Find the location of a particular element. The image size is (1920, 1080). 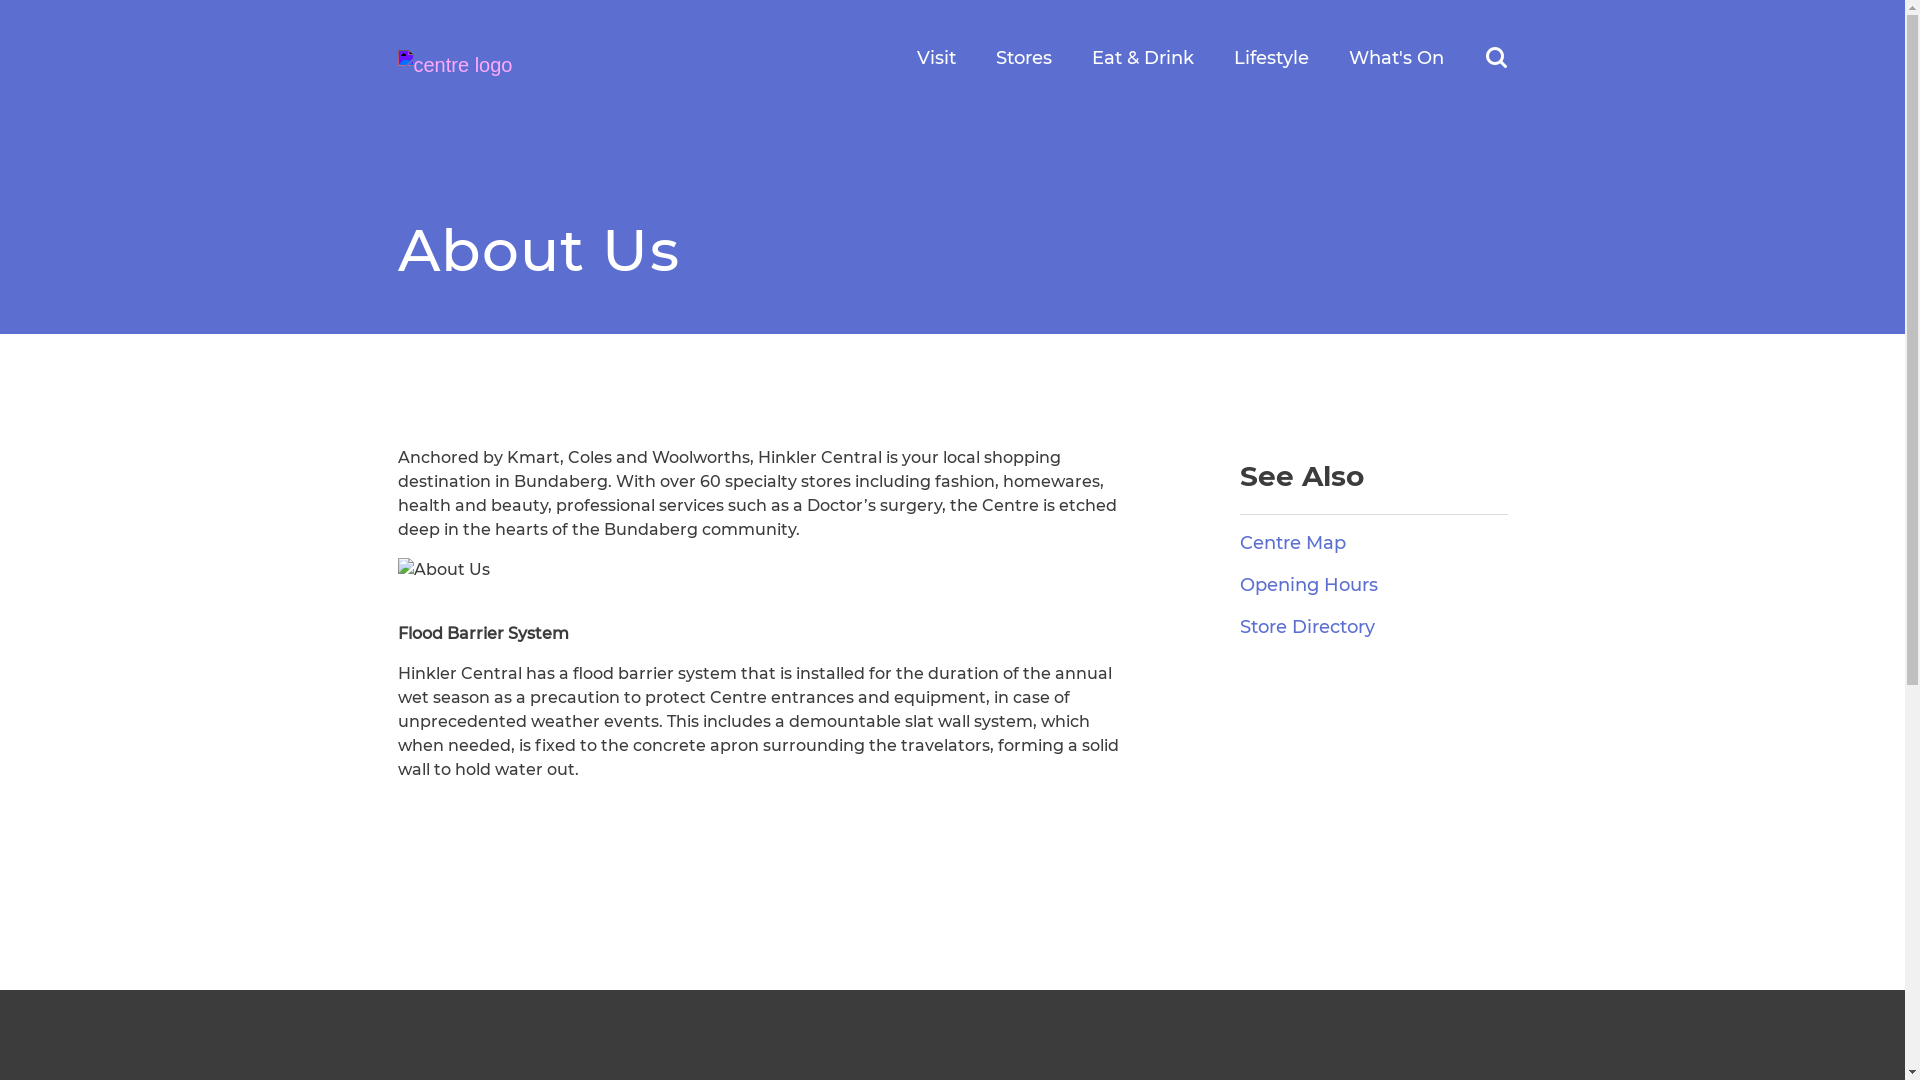

What's On is located at coordinates (1396, 59).